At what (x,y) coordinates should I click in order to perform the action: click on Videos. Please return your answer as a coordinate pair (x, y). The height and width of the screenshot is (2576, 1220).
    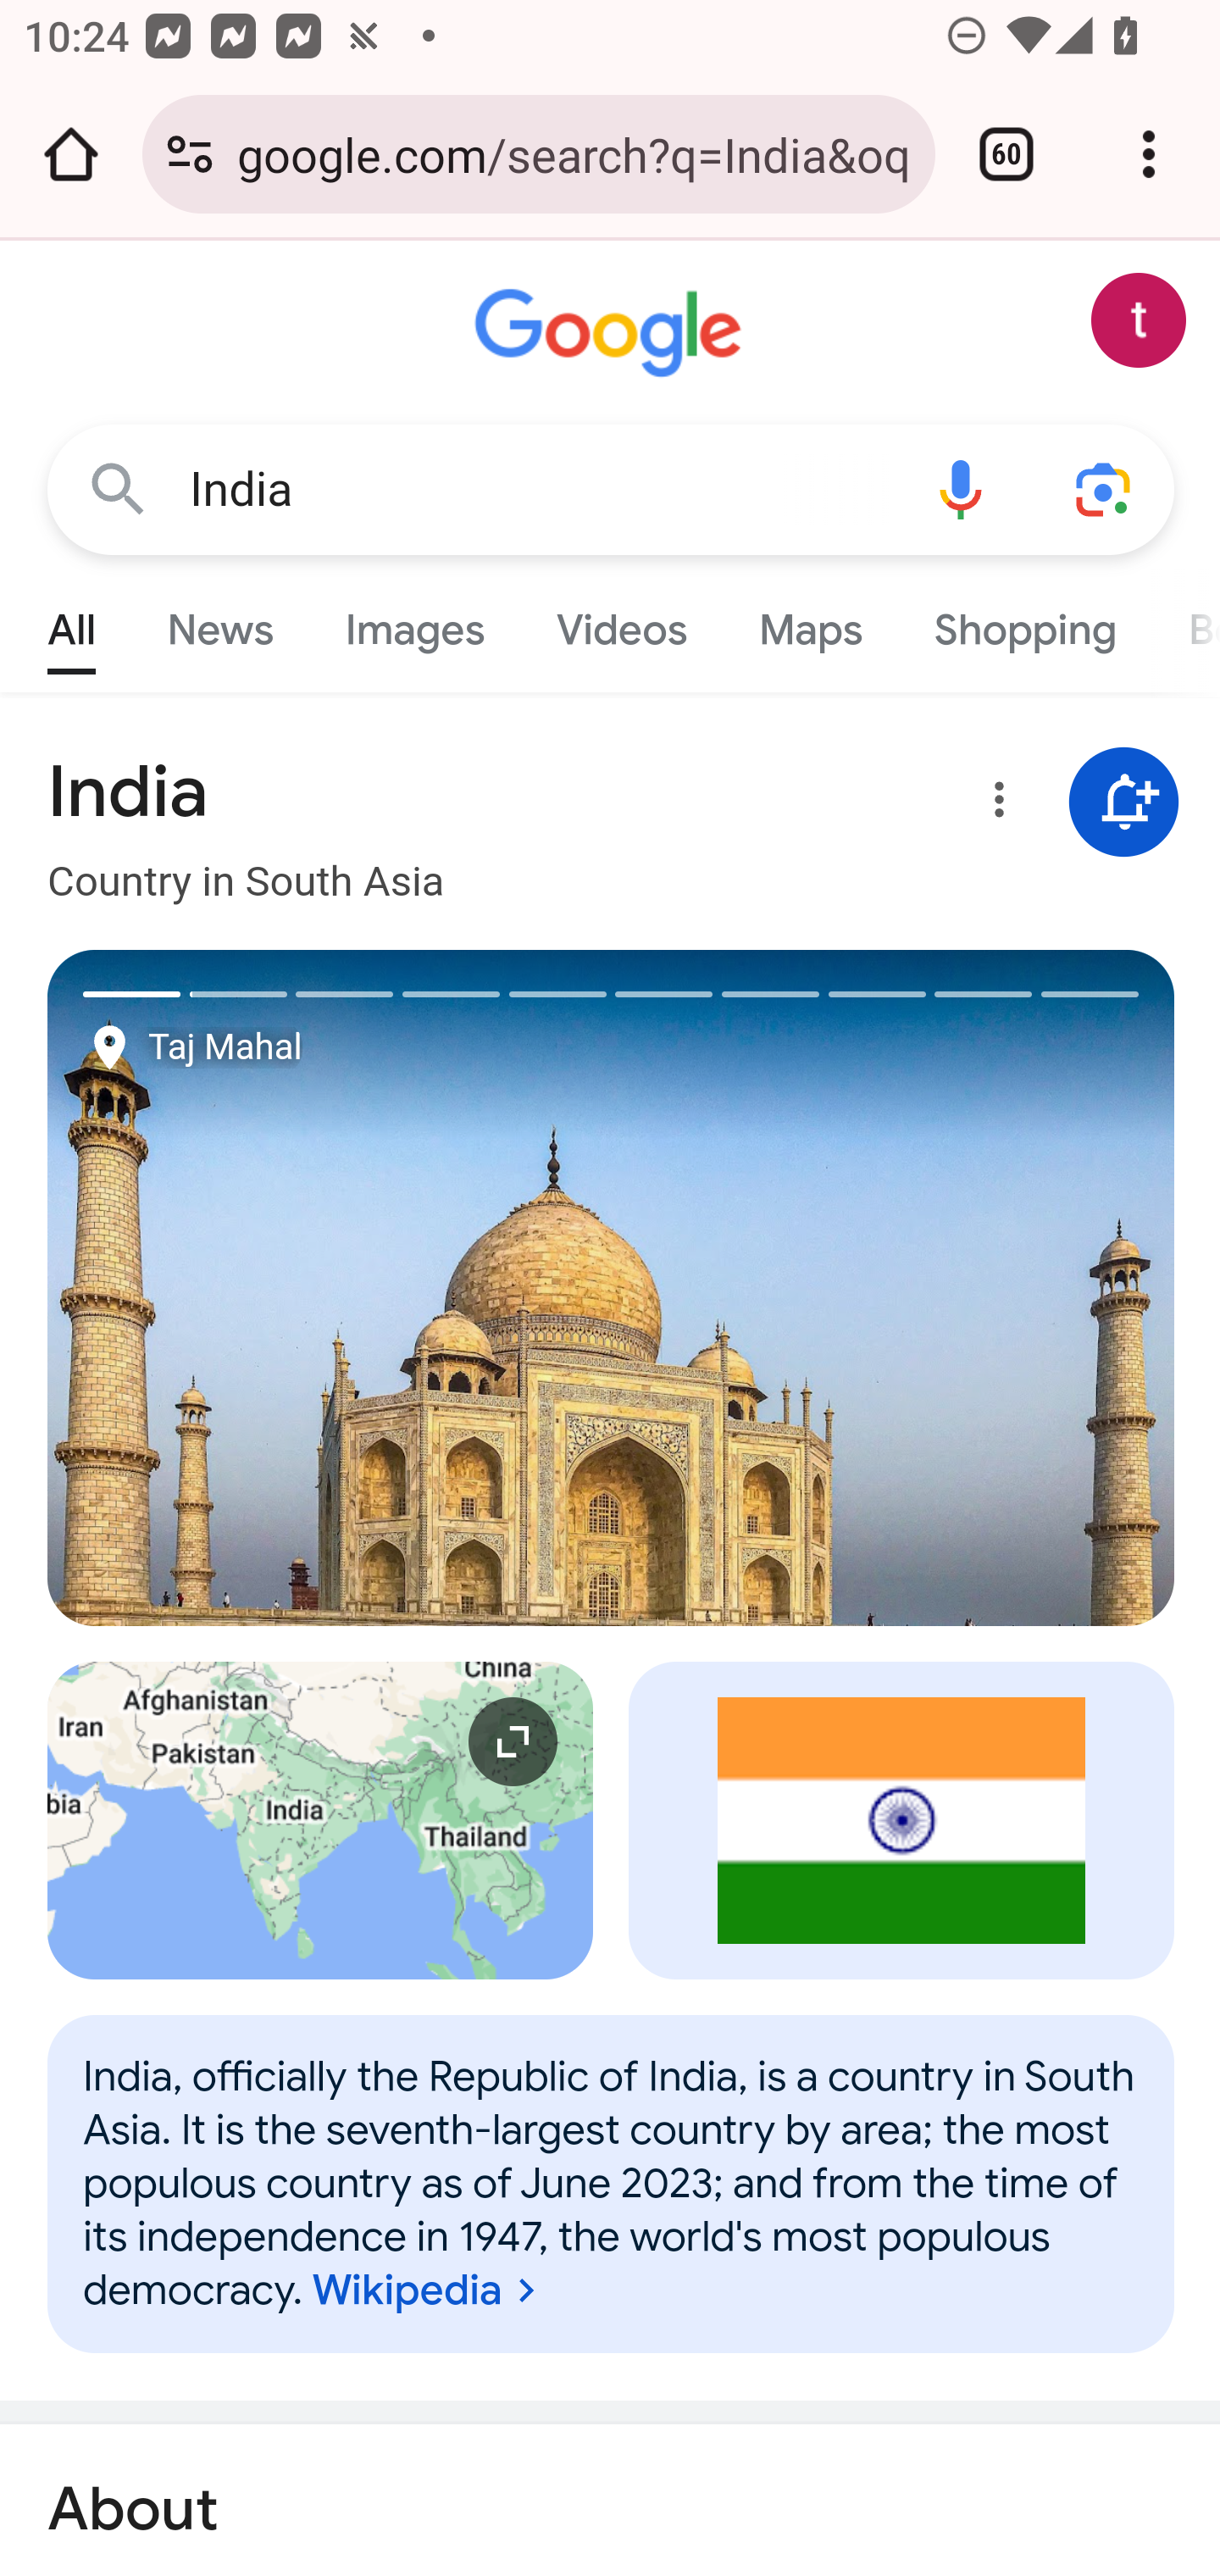
    Looking at the image, I should click on (622, 622).